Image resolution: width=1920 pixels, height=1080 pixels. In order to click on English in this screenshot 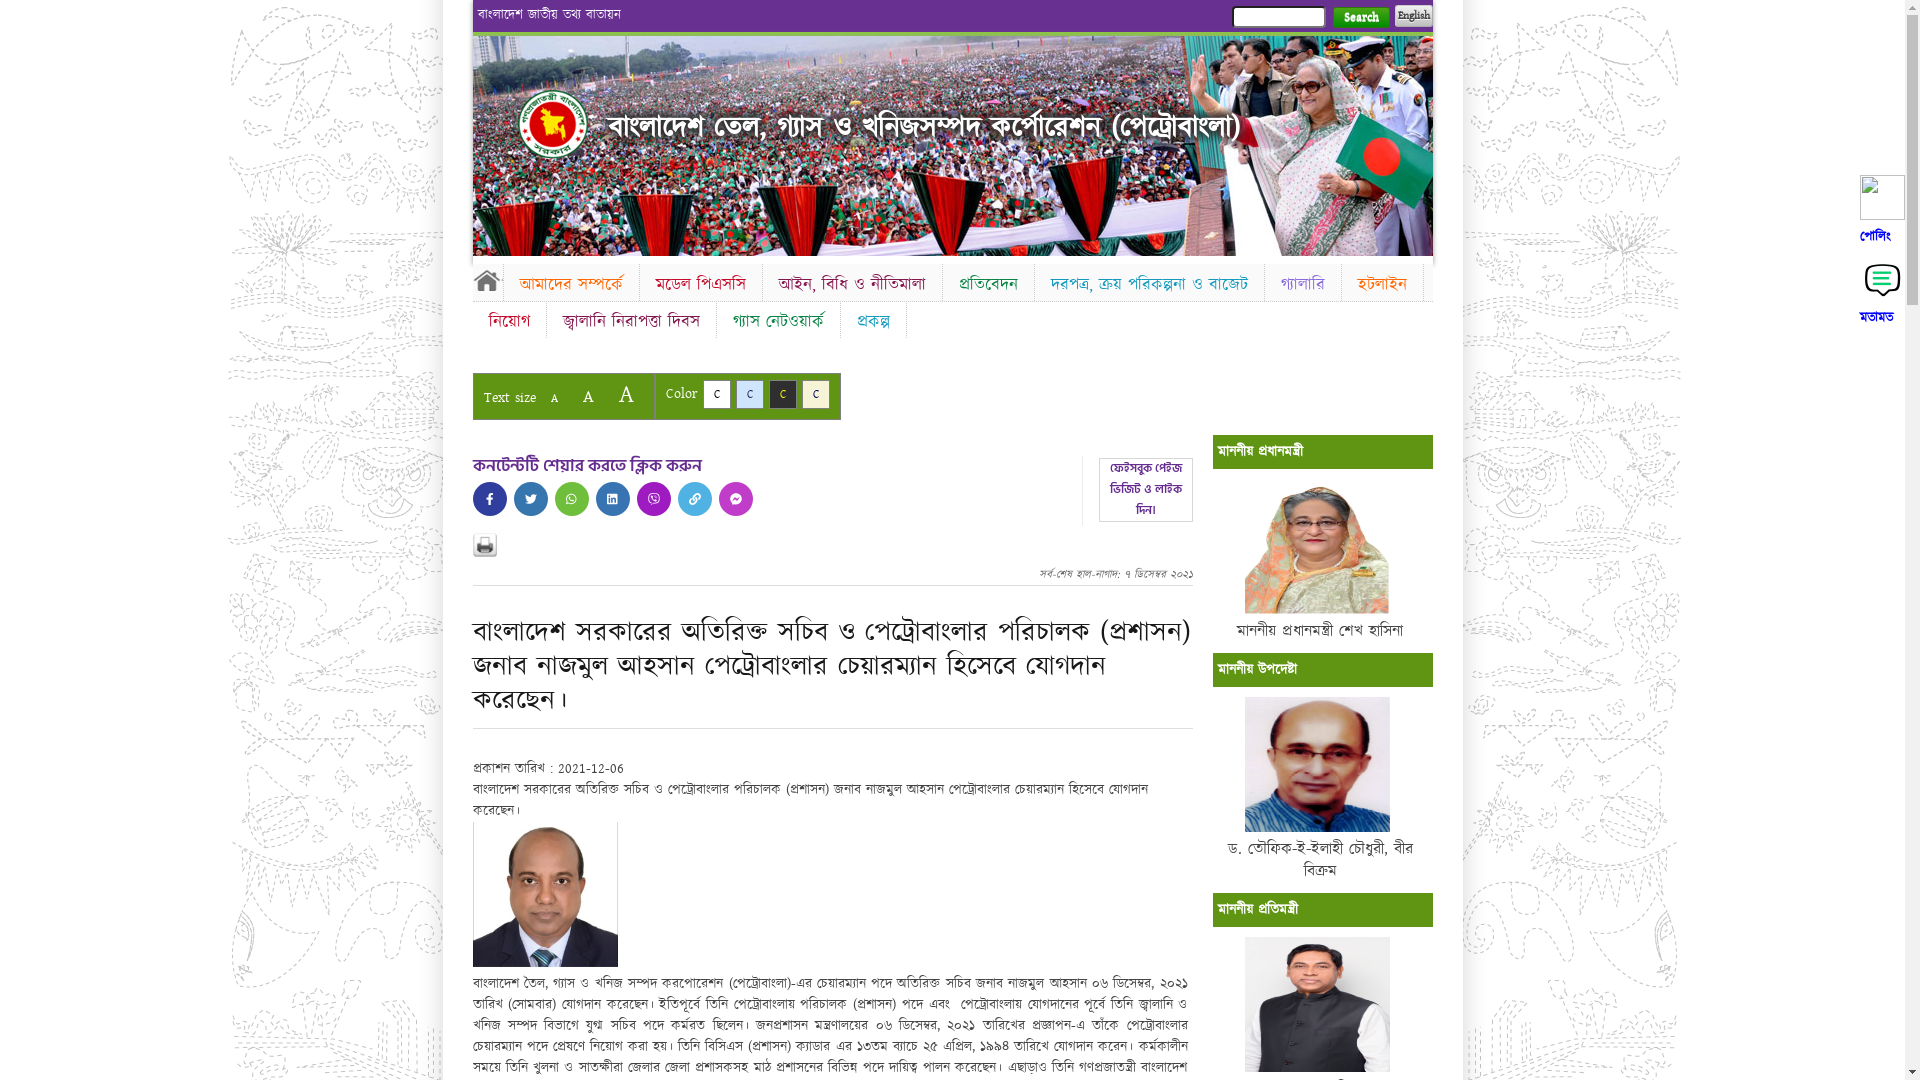, I will do `click(1413, 16)`.